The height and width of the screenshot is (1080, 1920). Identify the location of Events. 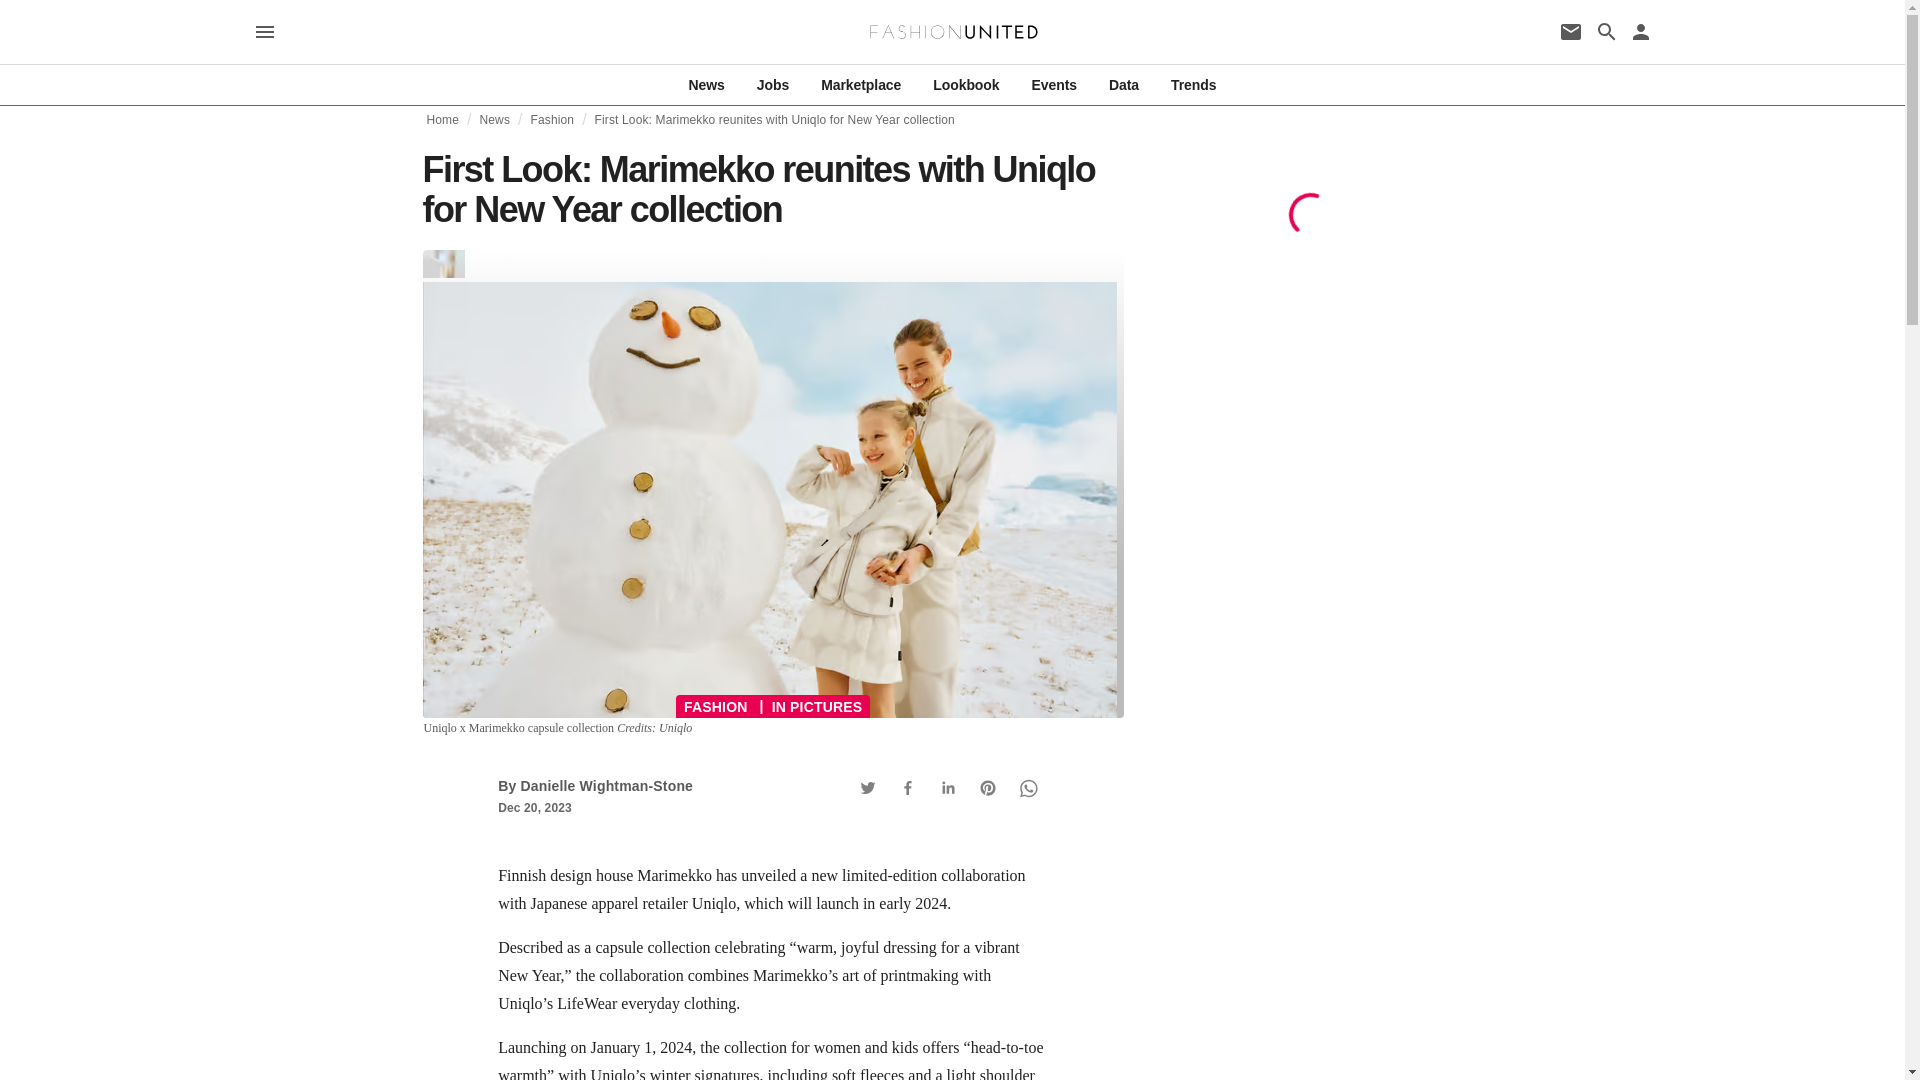
(1054, 84).